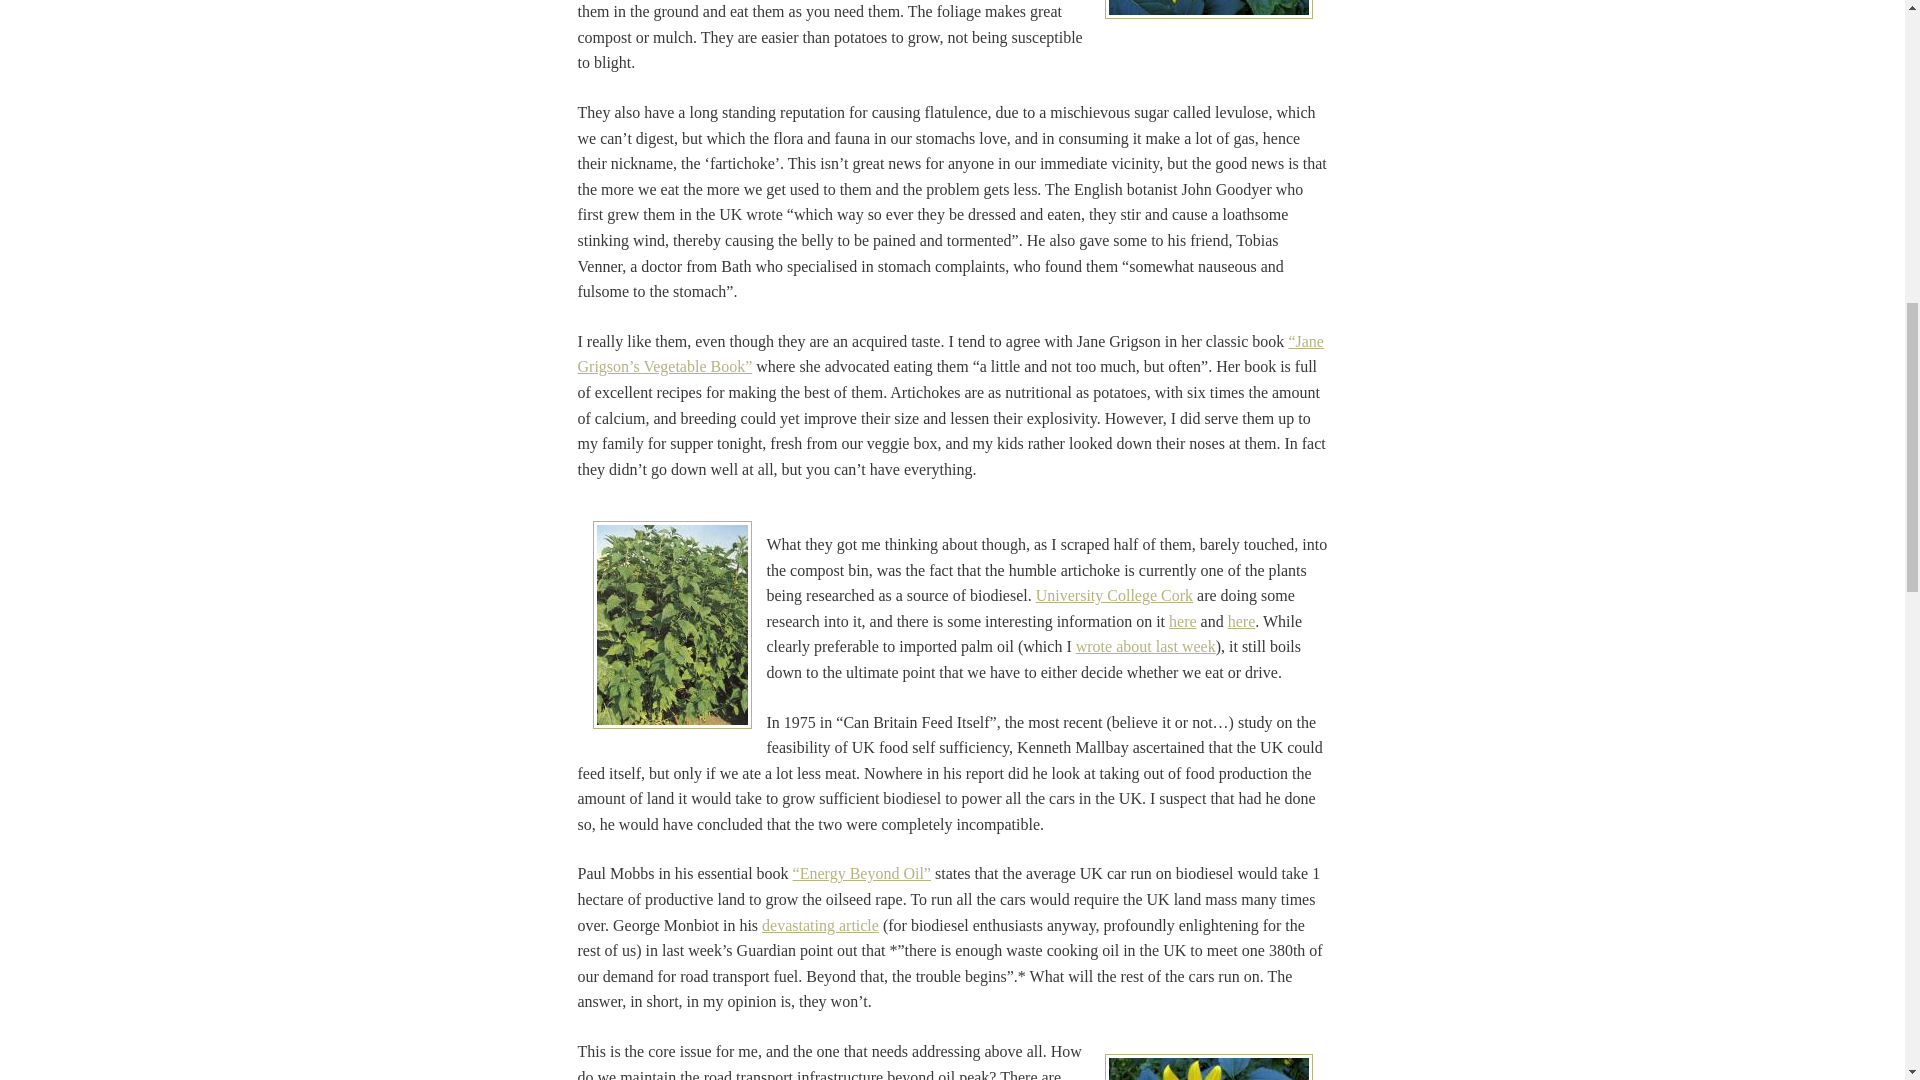 This screenshot has width=1920, height=1080. I want to click on UCC, so click(1114, 595).